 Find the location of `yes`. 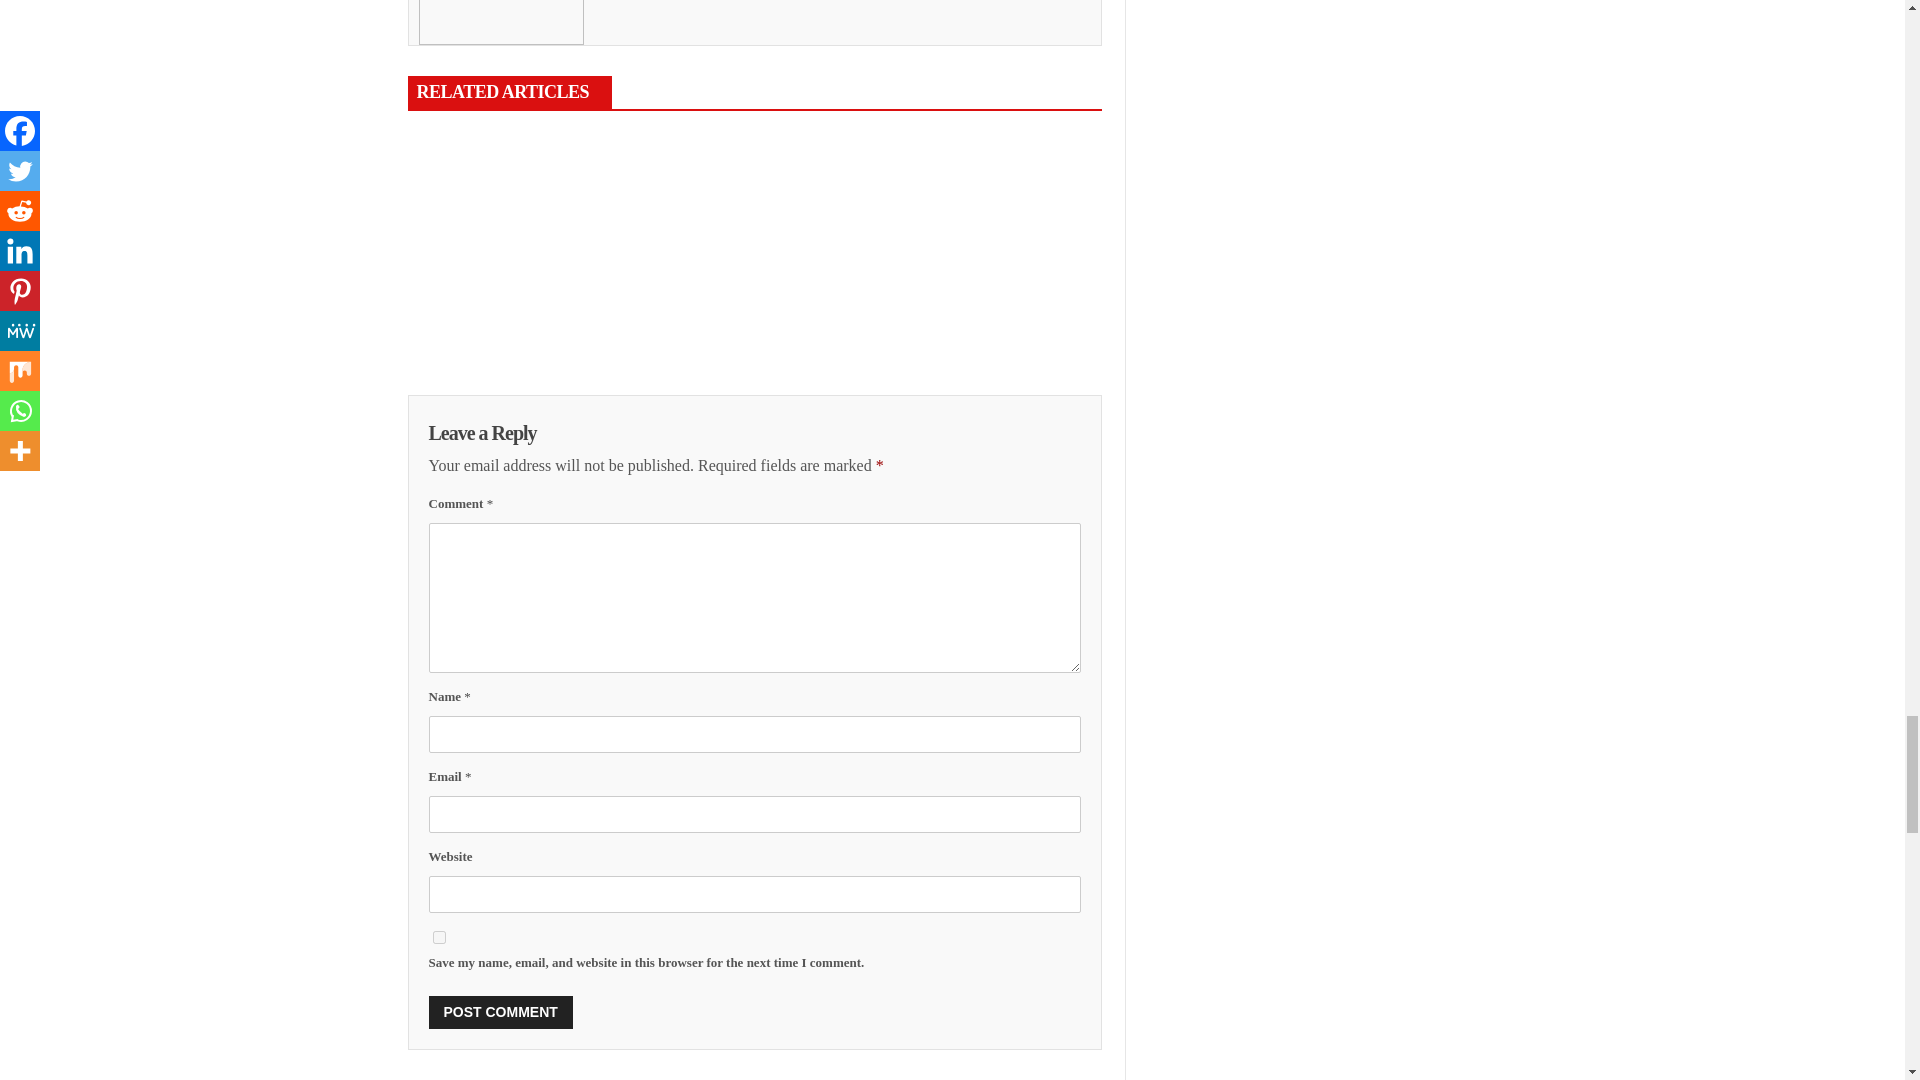

yes is located at coordinates (438, 936).